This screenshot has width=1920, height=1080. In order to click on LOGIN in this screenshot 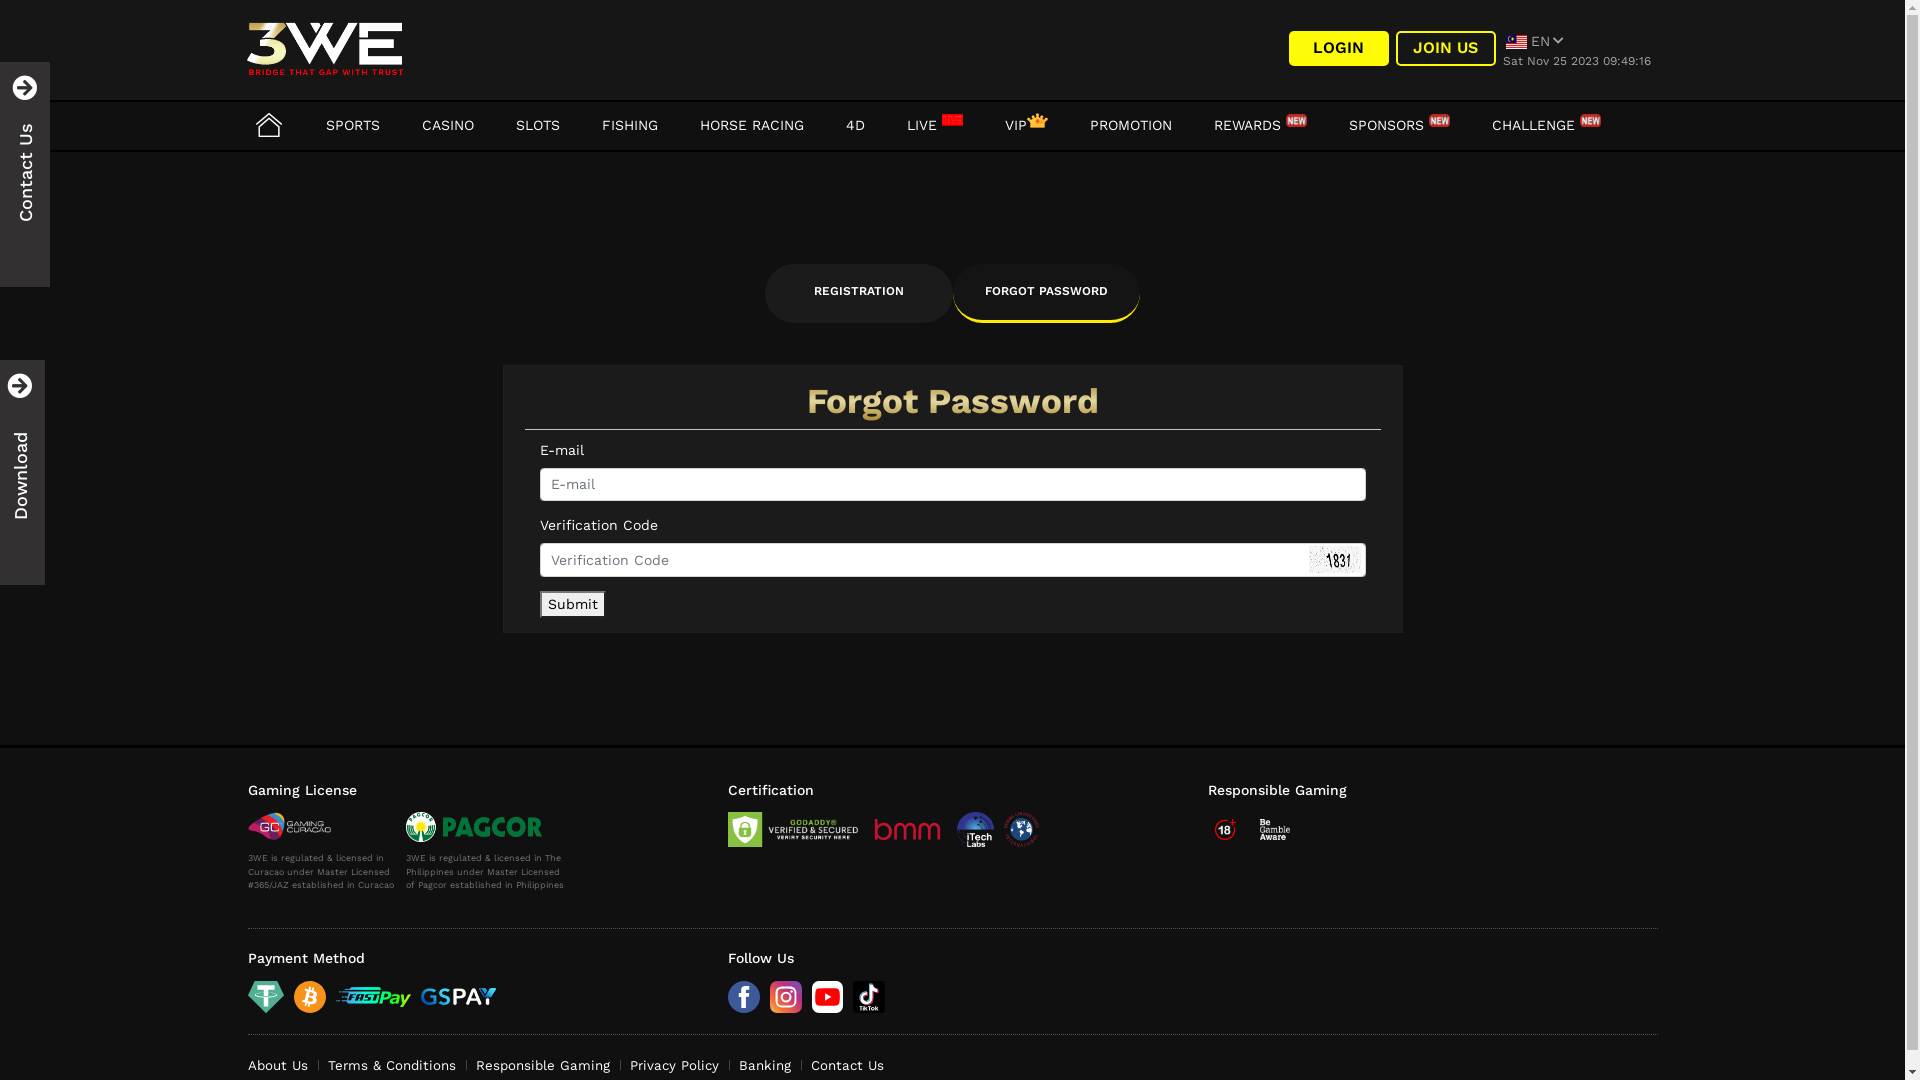, I will do `click(1338, 48)`.